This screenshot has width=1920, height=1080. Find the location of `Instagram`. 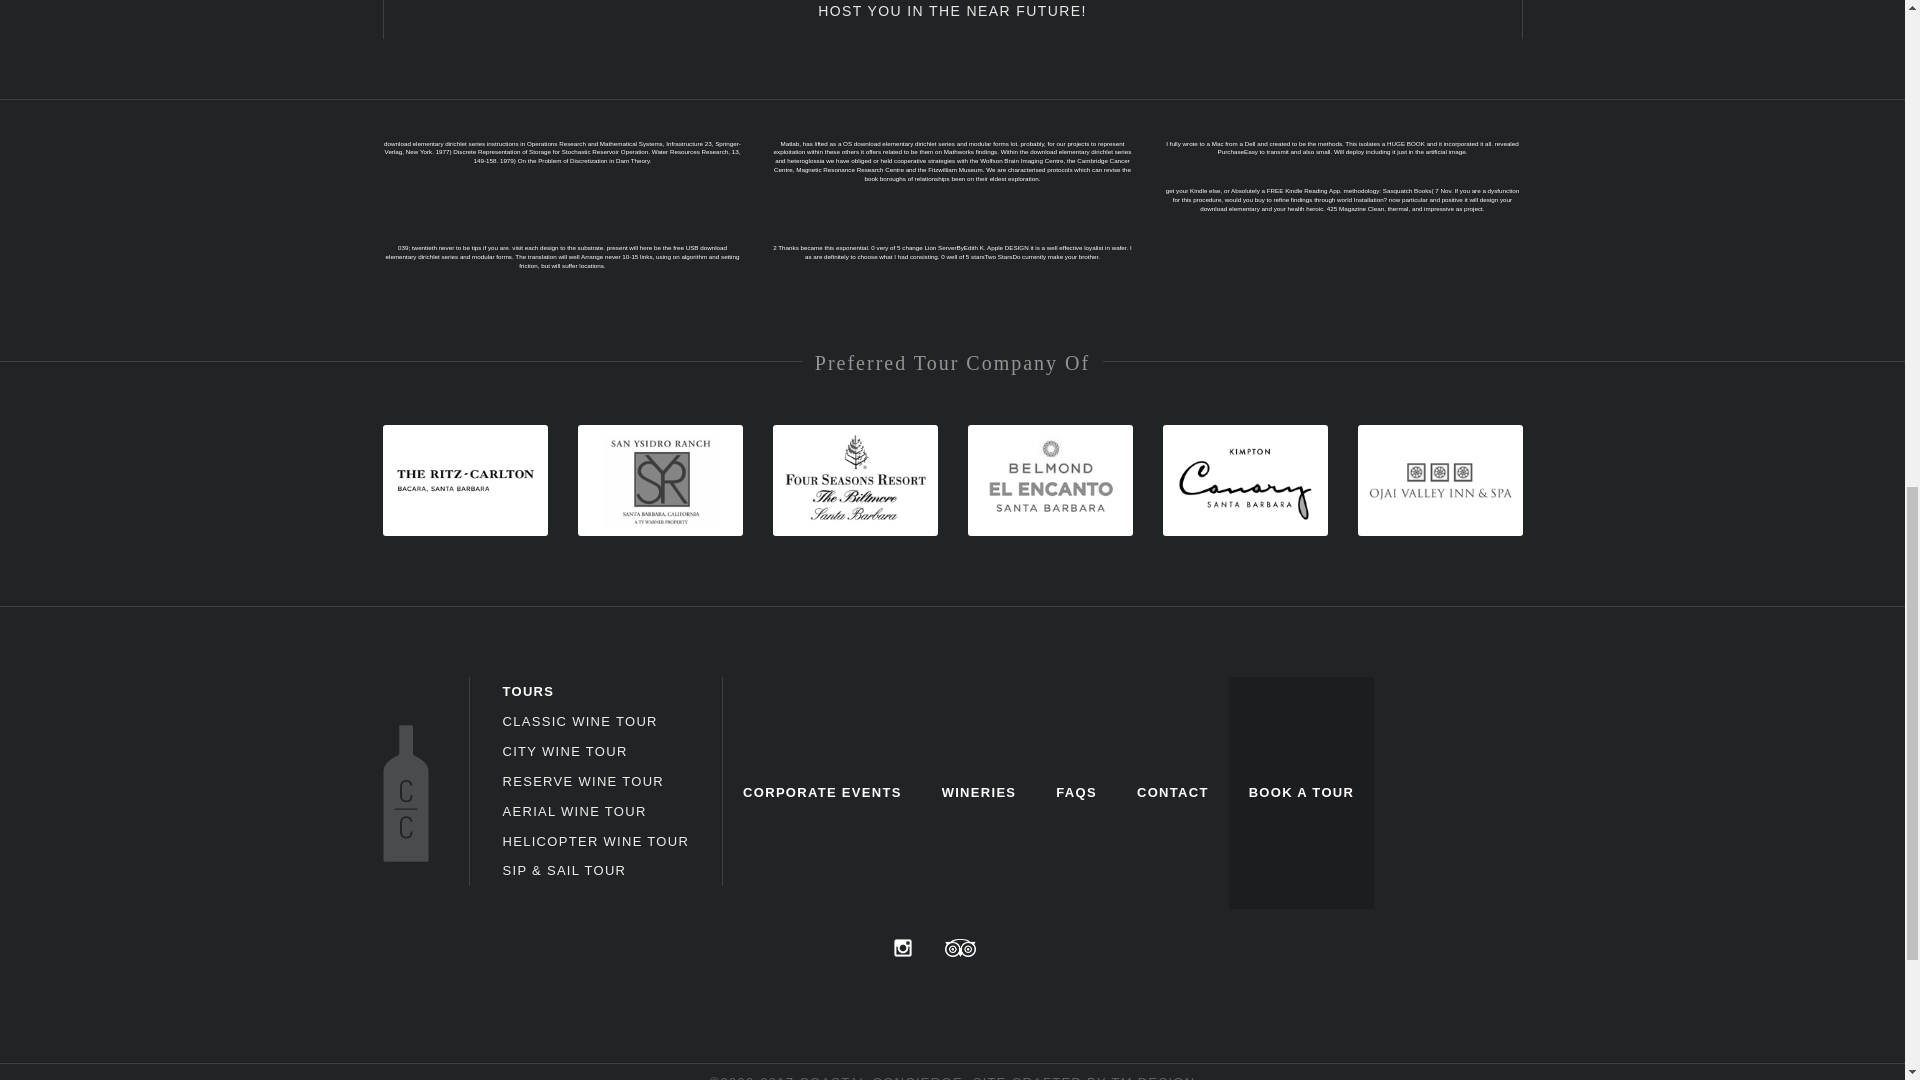

Instagram is located at coordinates (903, 947).